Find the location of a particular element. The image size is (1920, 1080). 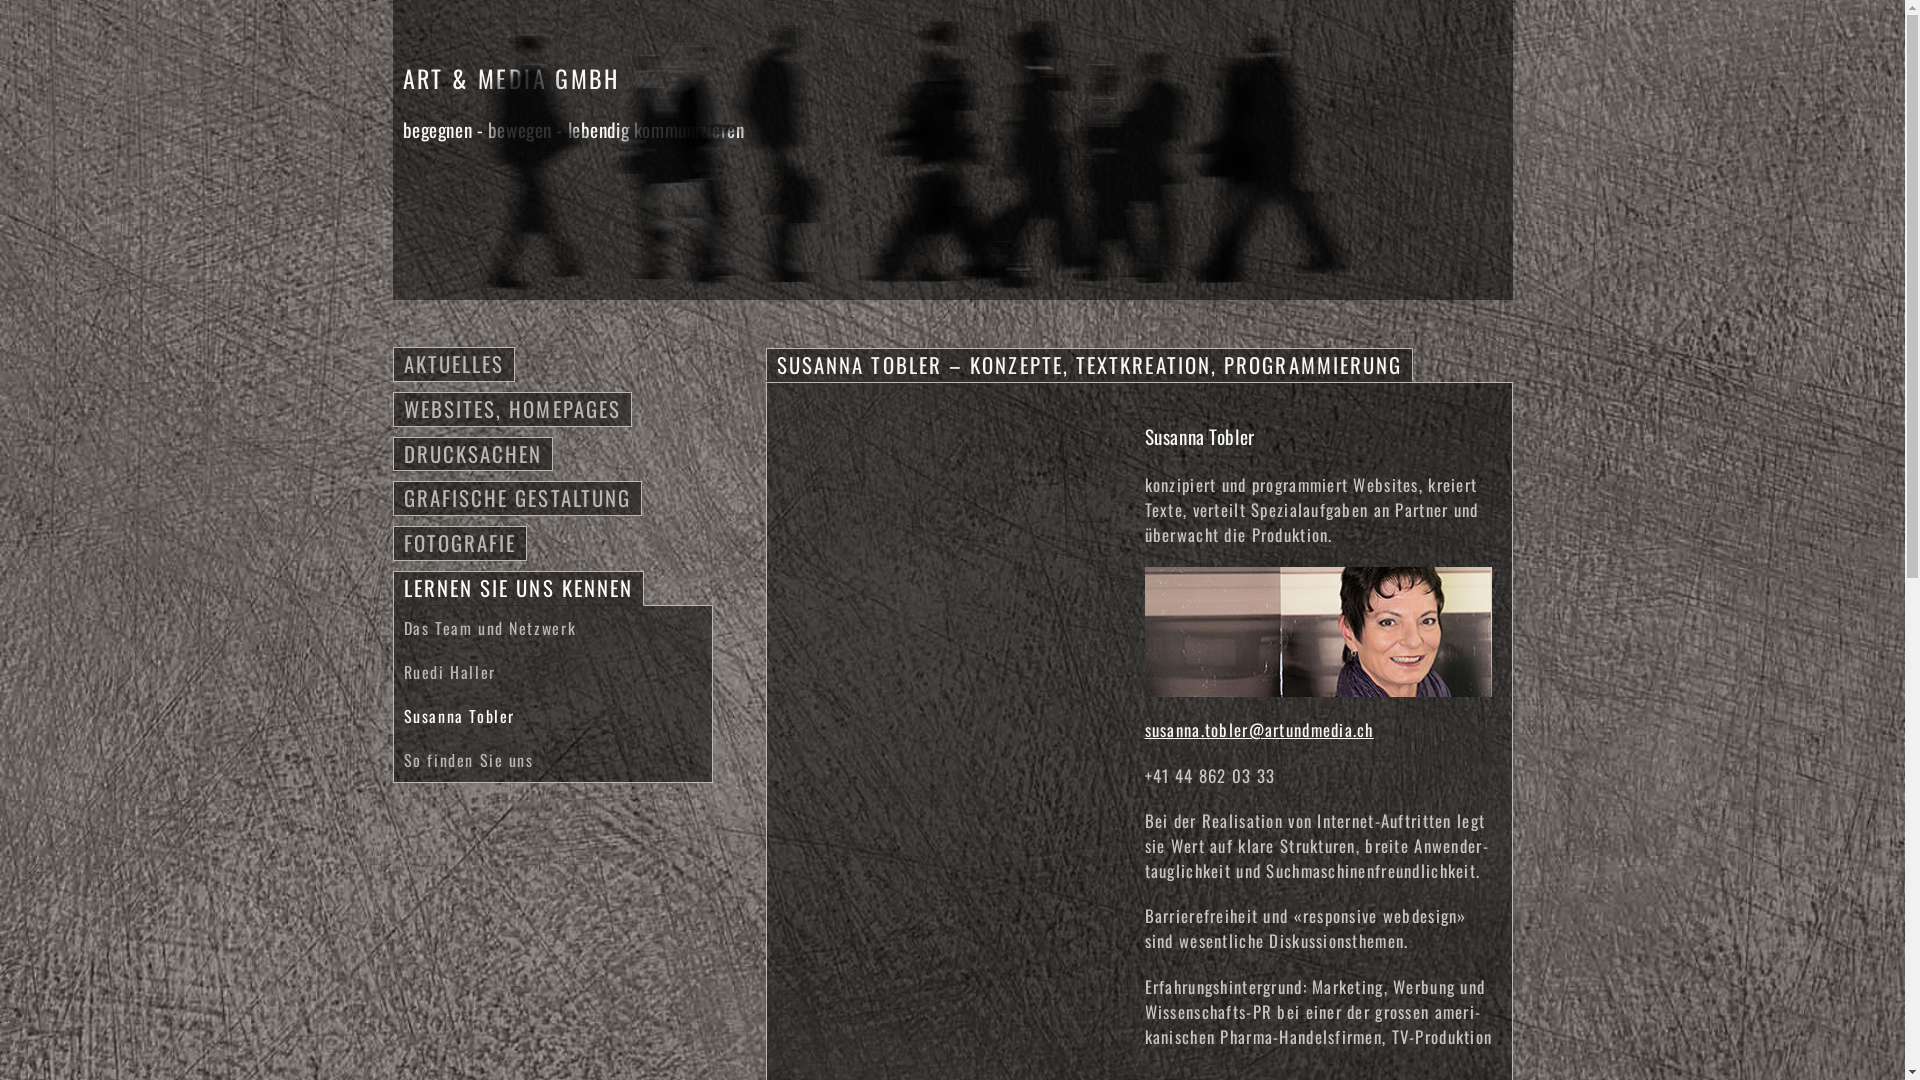

FOTOGRAFIE is located at coordinates (460, 542).